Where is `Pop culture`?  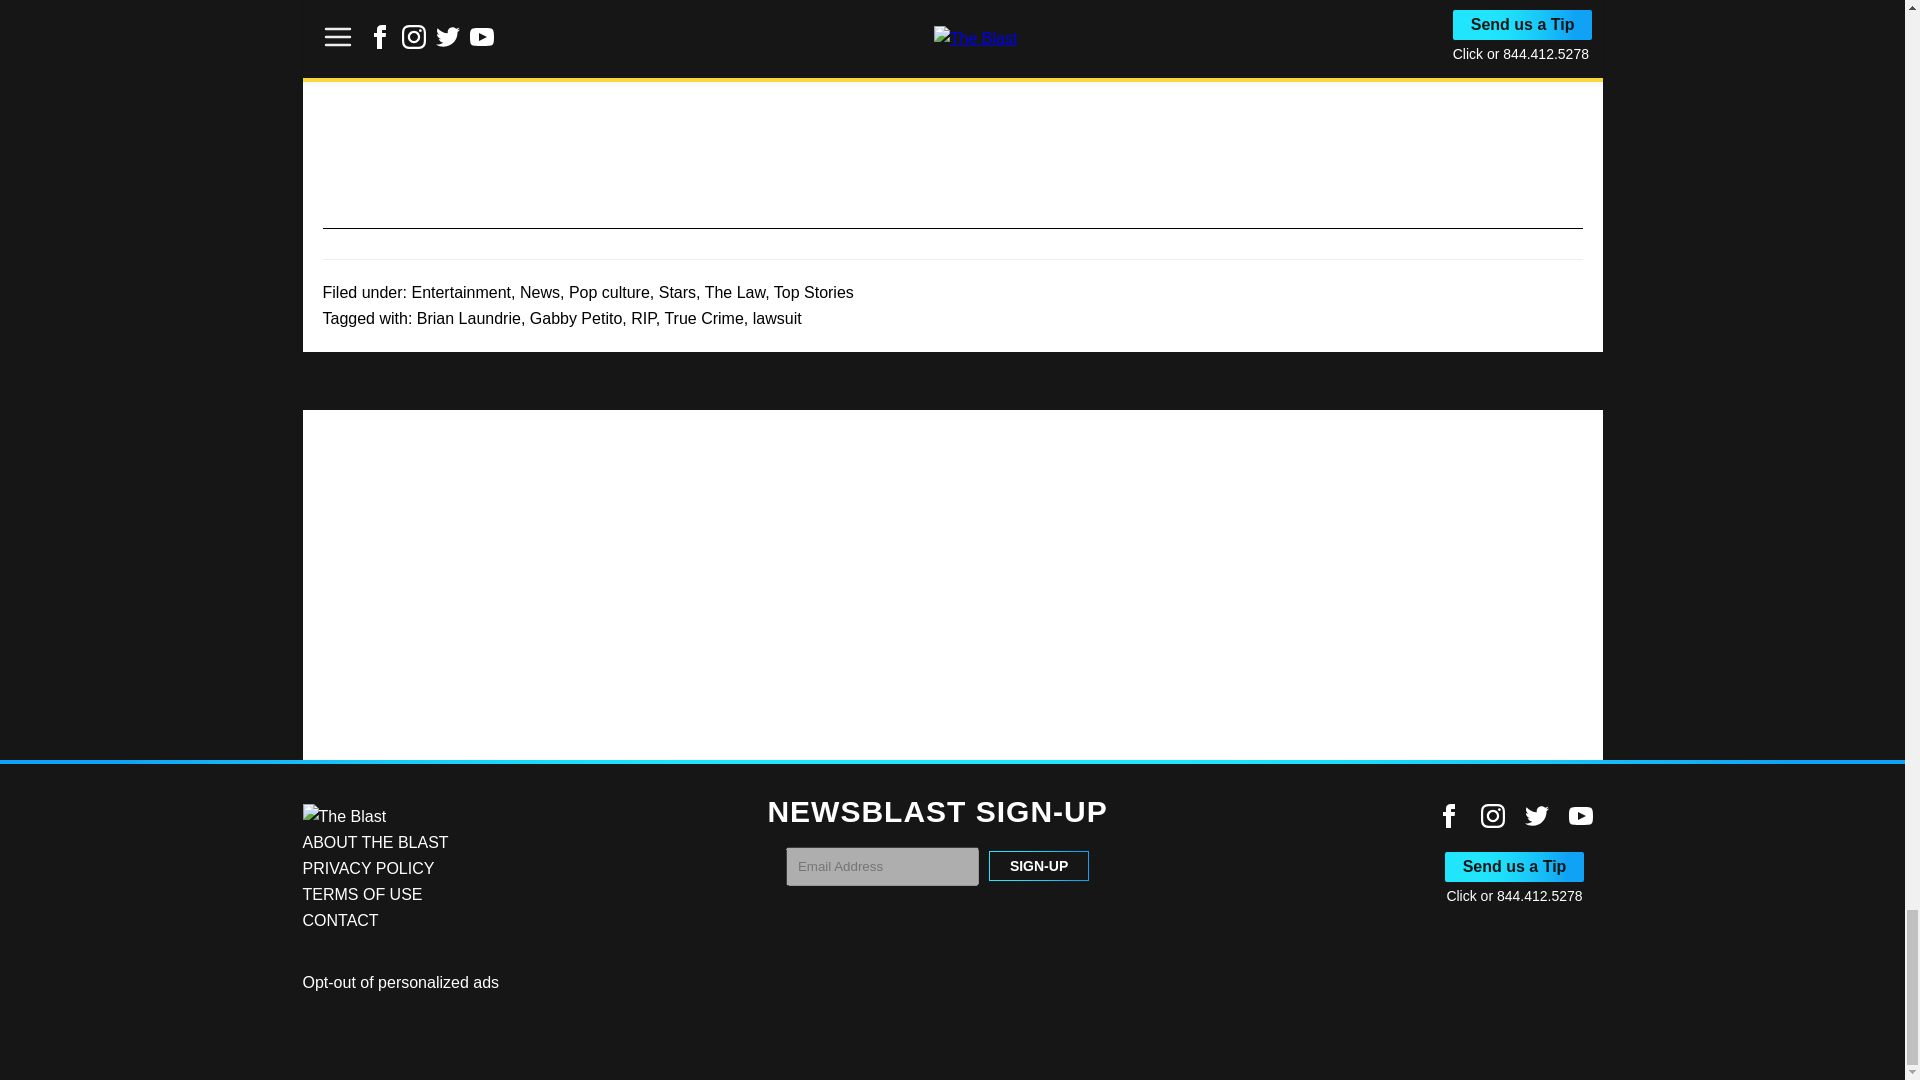 Pop culture is located at coordinates (609, 292).